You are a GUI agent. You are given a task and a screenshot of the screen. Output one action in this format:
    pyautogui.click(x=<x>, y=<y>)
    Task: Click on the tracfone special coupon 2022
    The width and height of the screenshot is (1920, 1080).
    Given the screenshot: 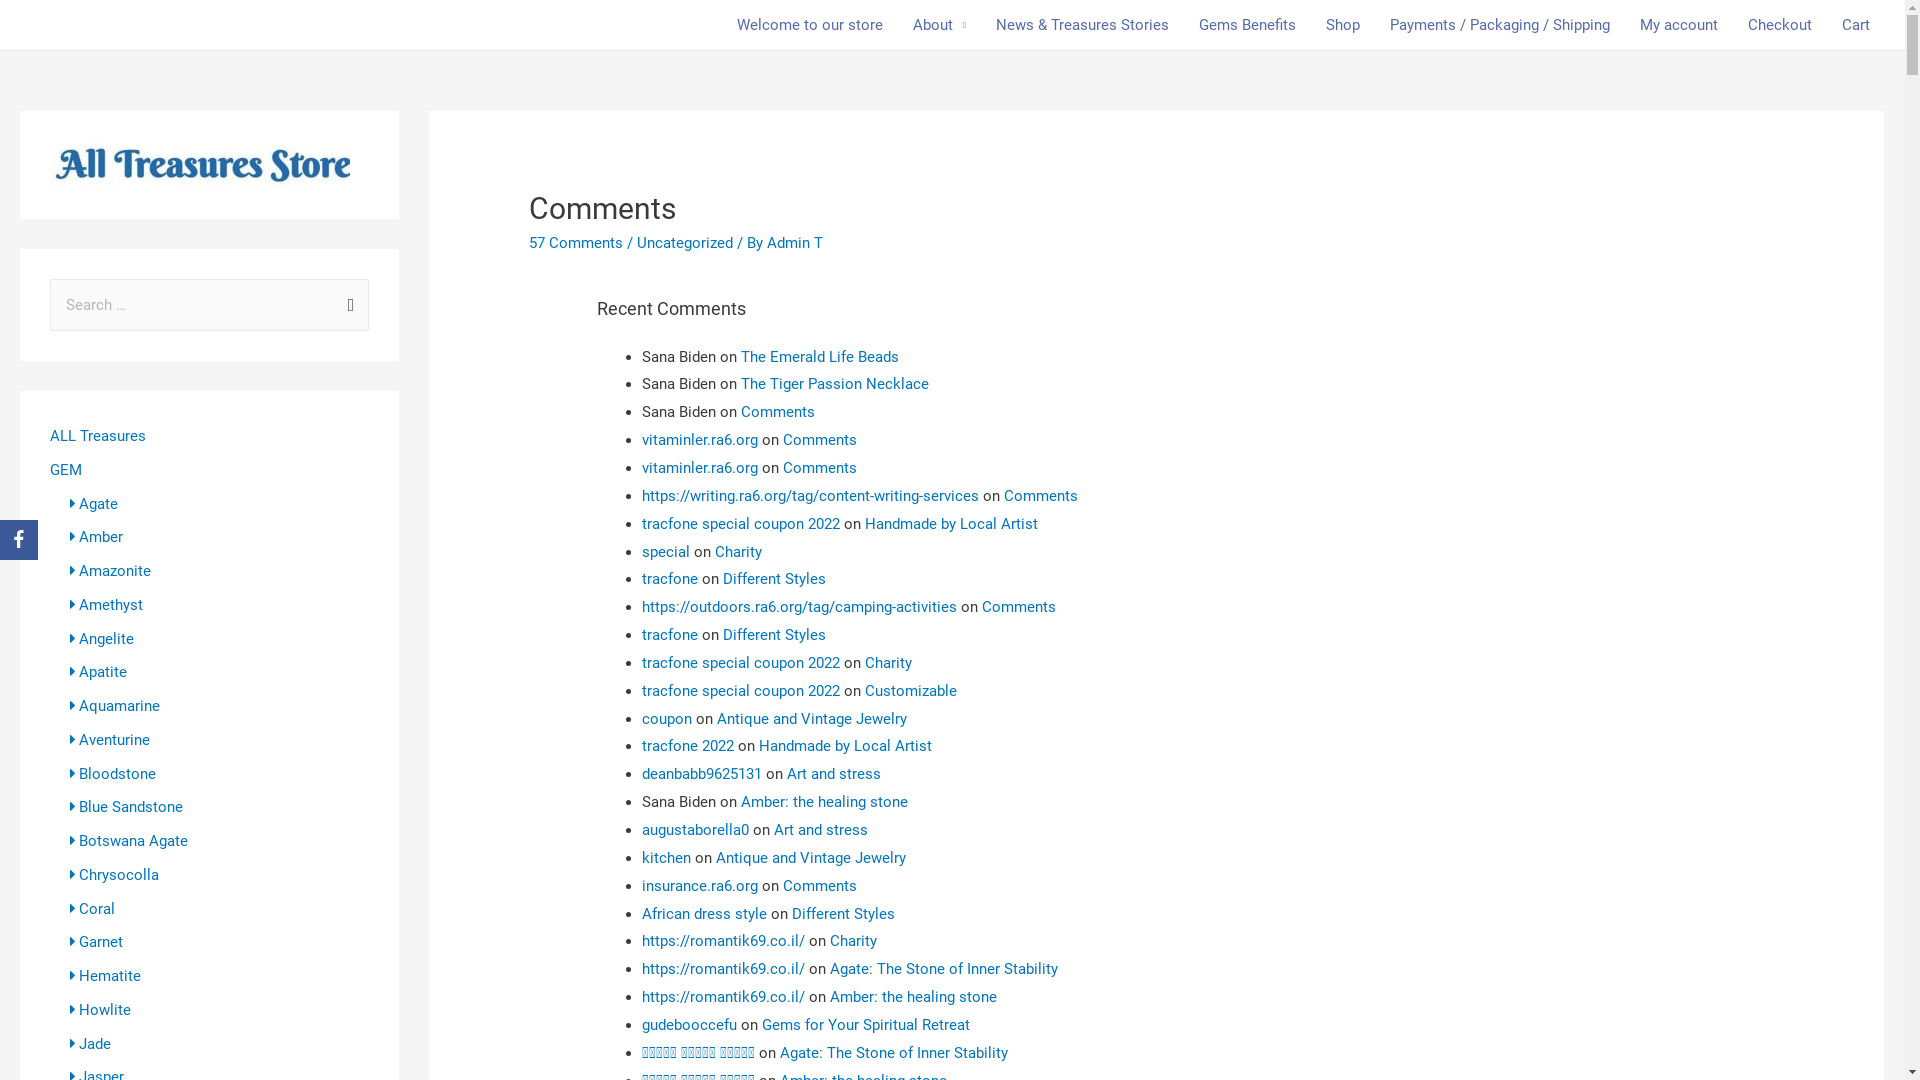 What is the action you would take?
    pyautogui.click(x=741, y=524)
    